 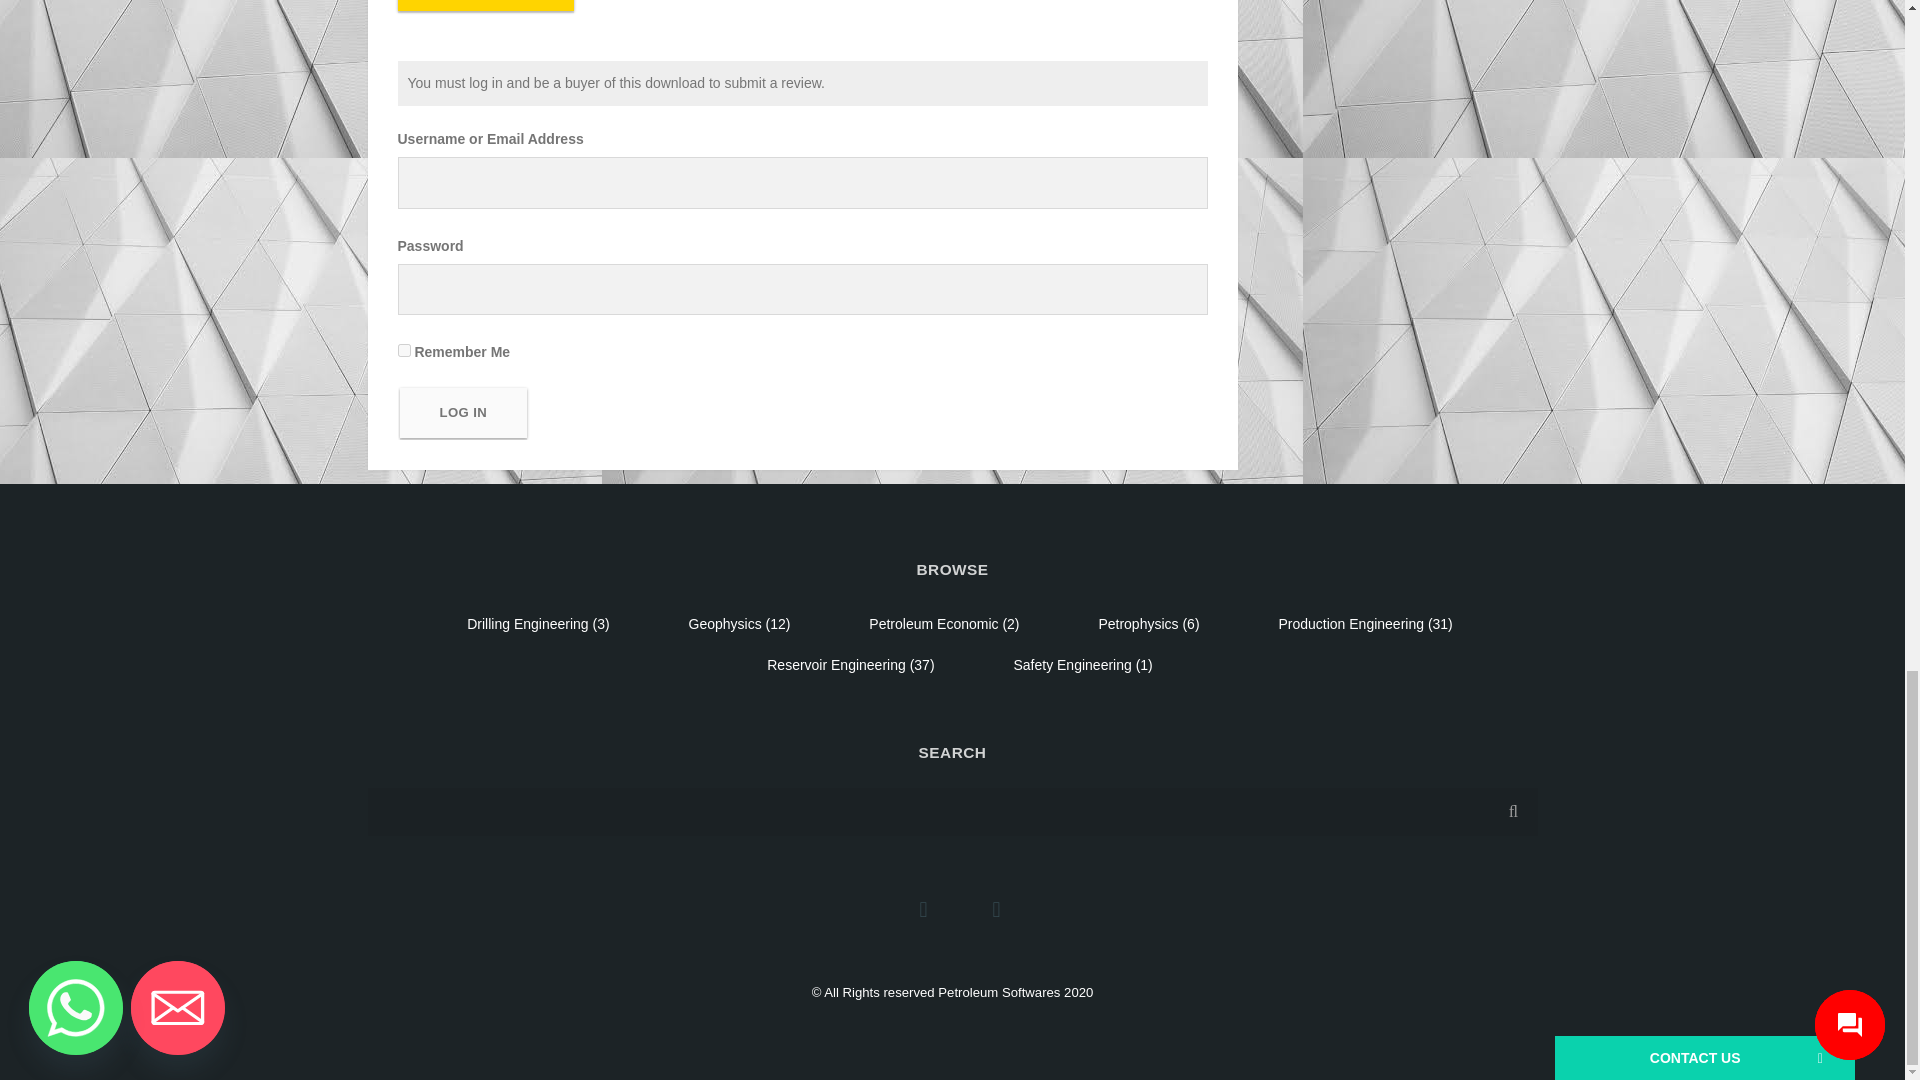 What do you see at coordinates (1138, 623) in the screenshot?
I see `Petrophysics` at bounding box center [1138, 623].